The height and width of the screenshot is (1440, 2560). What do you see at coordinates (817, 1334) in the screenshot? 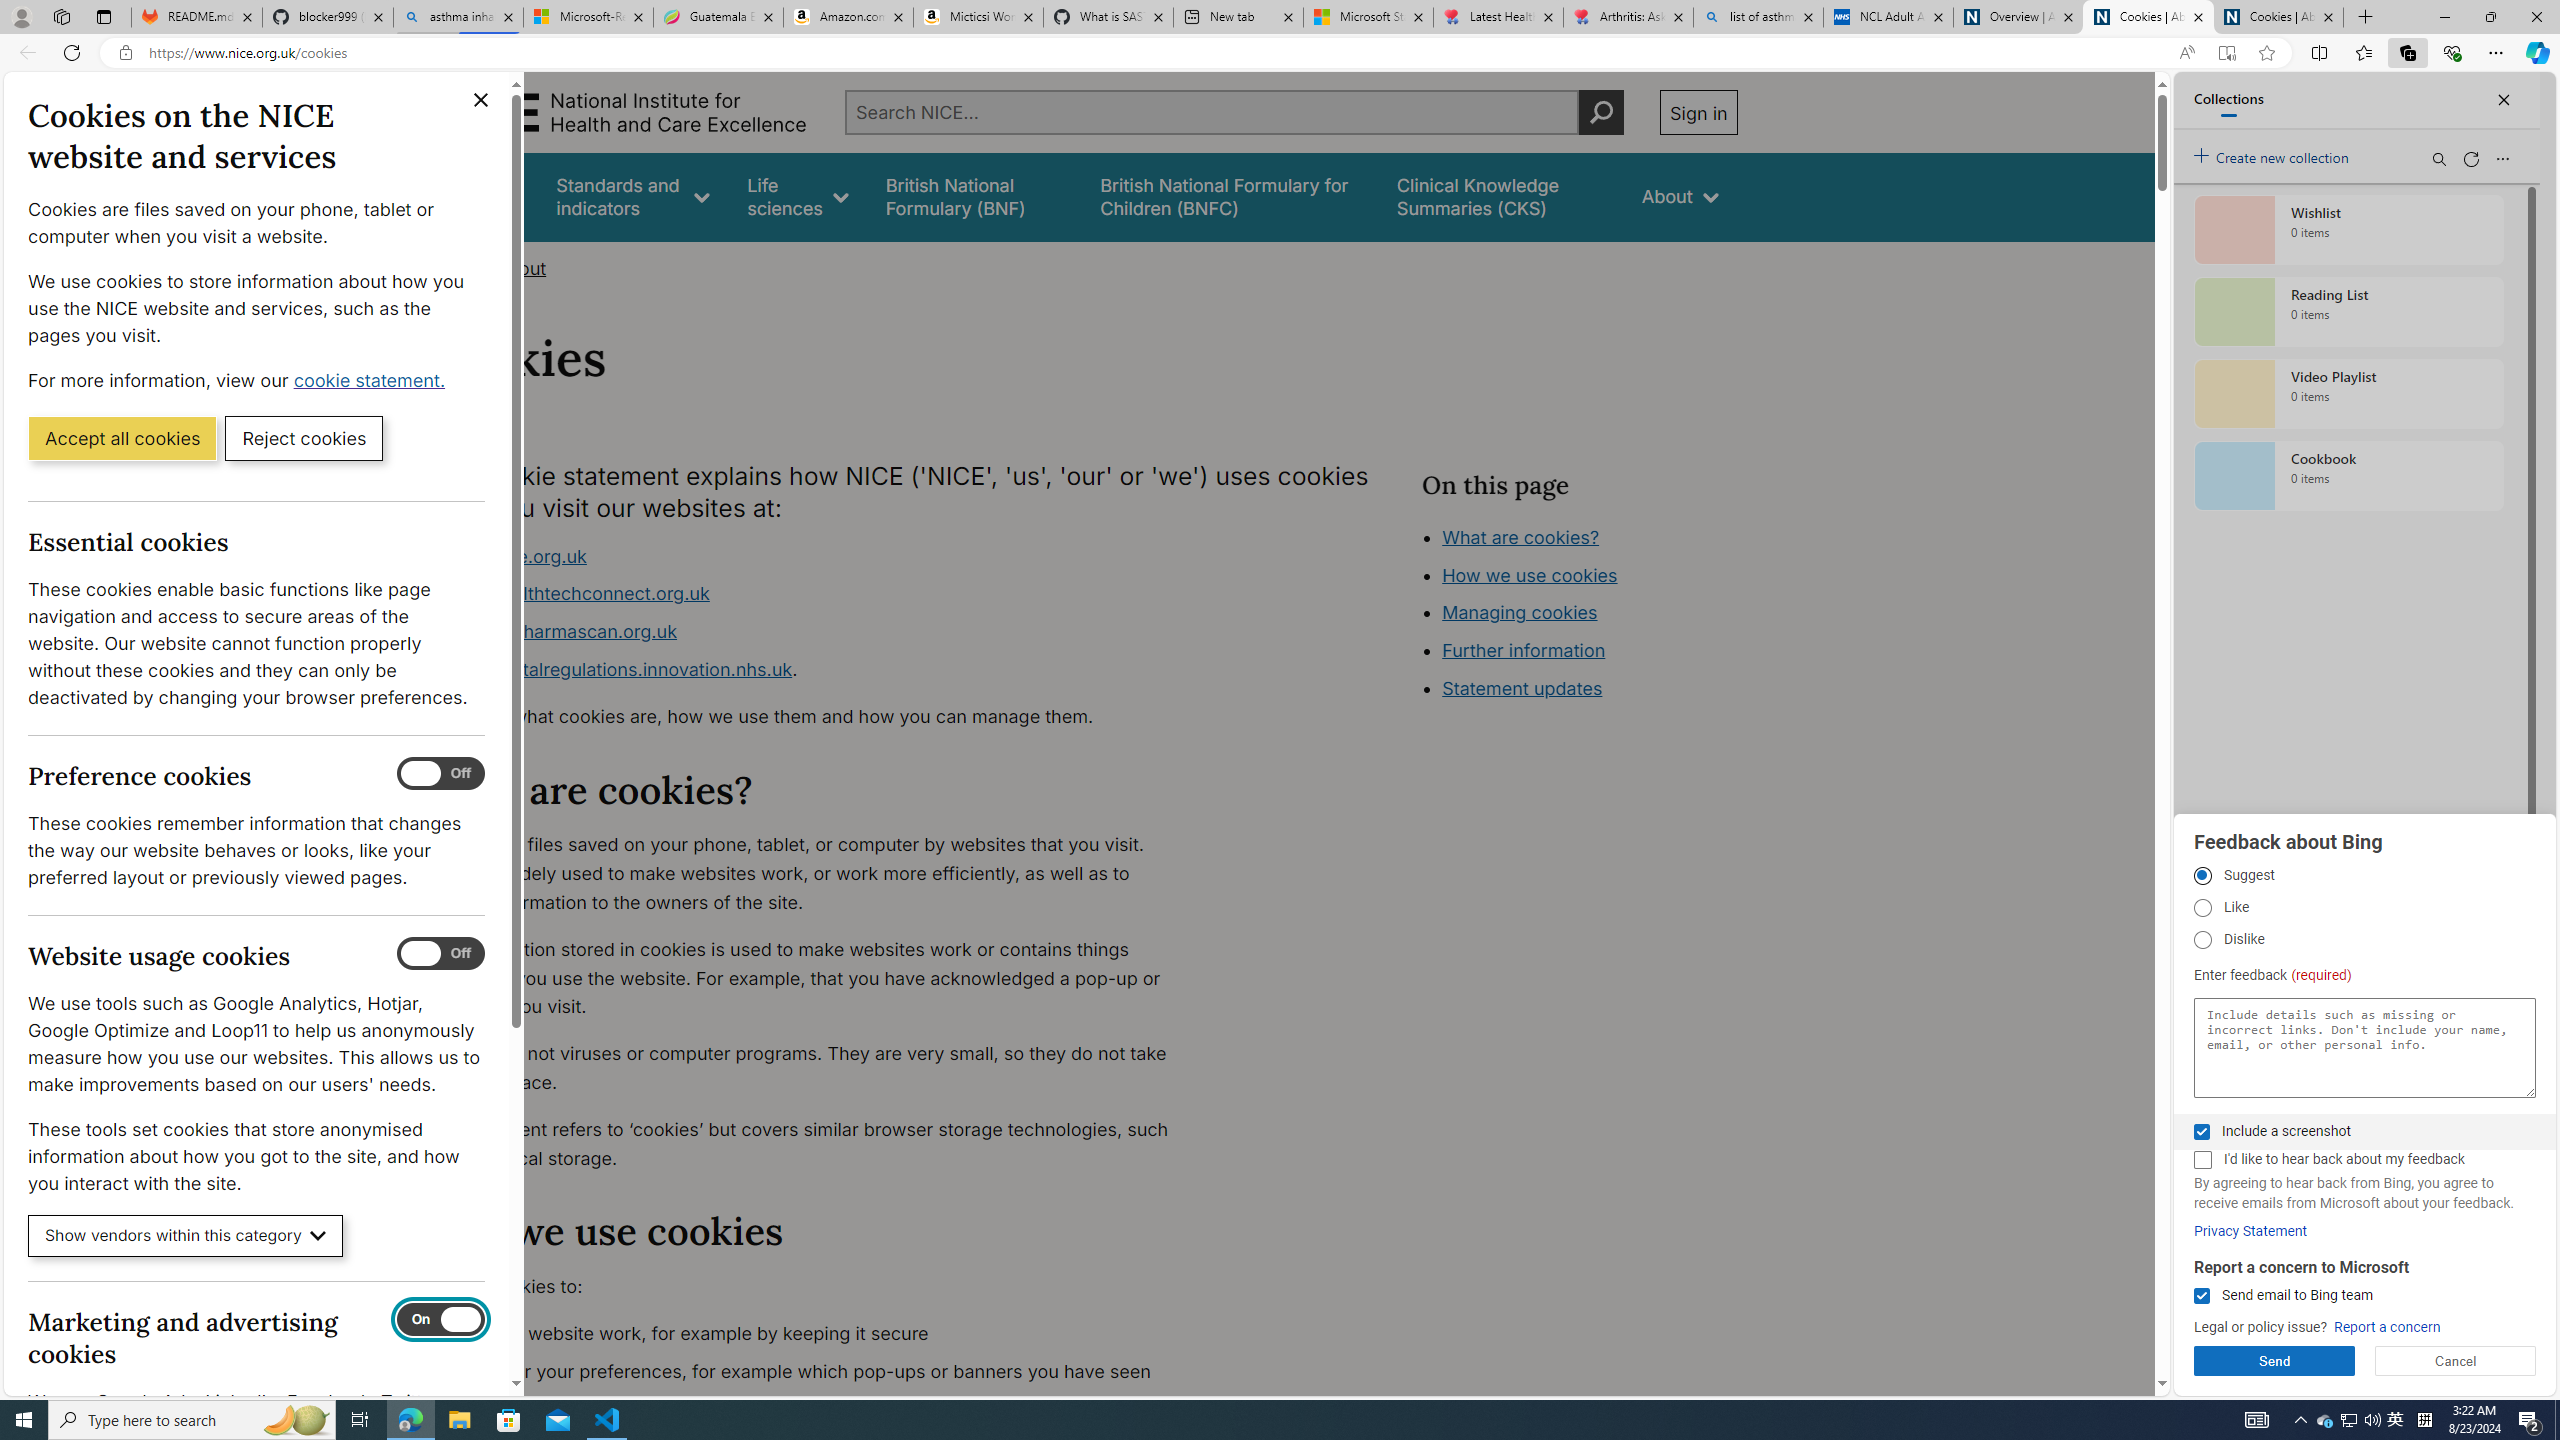
I see `make our website work, for example by keeping it secure` at bounding box center [817, 1334].